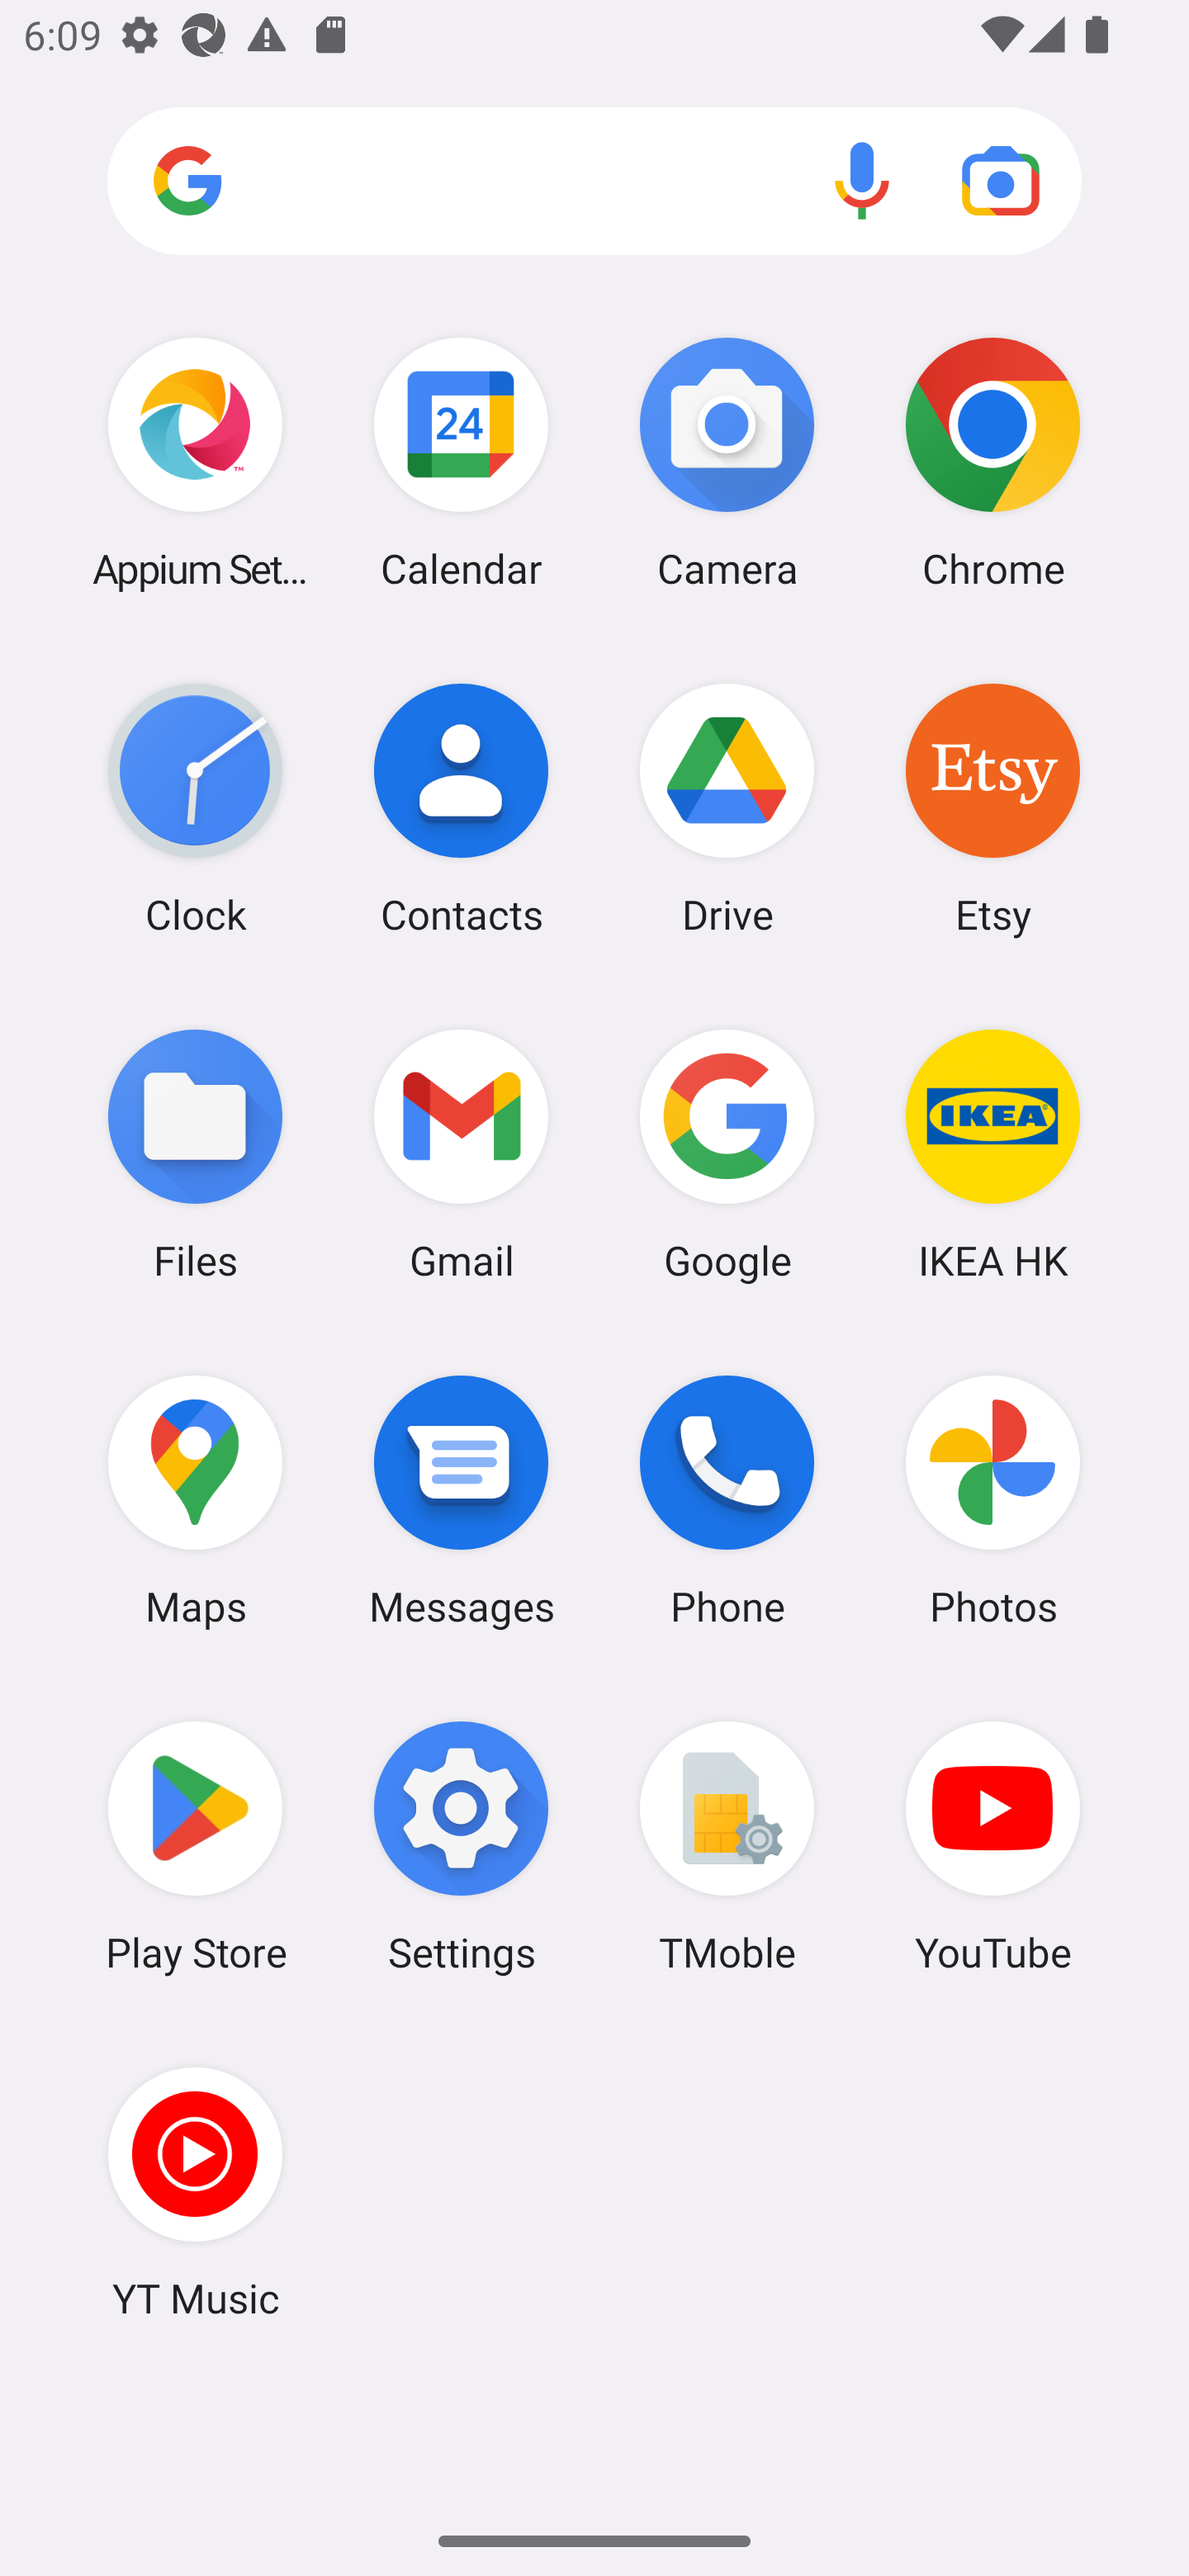  I want to click on Clock, so click(195, 808).